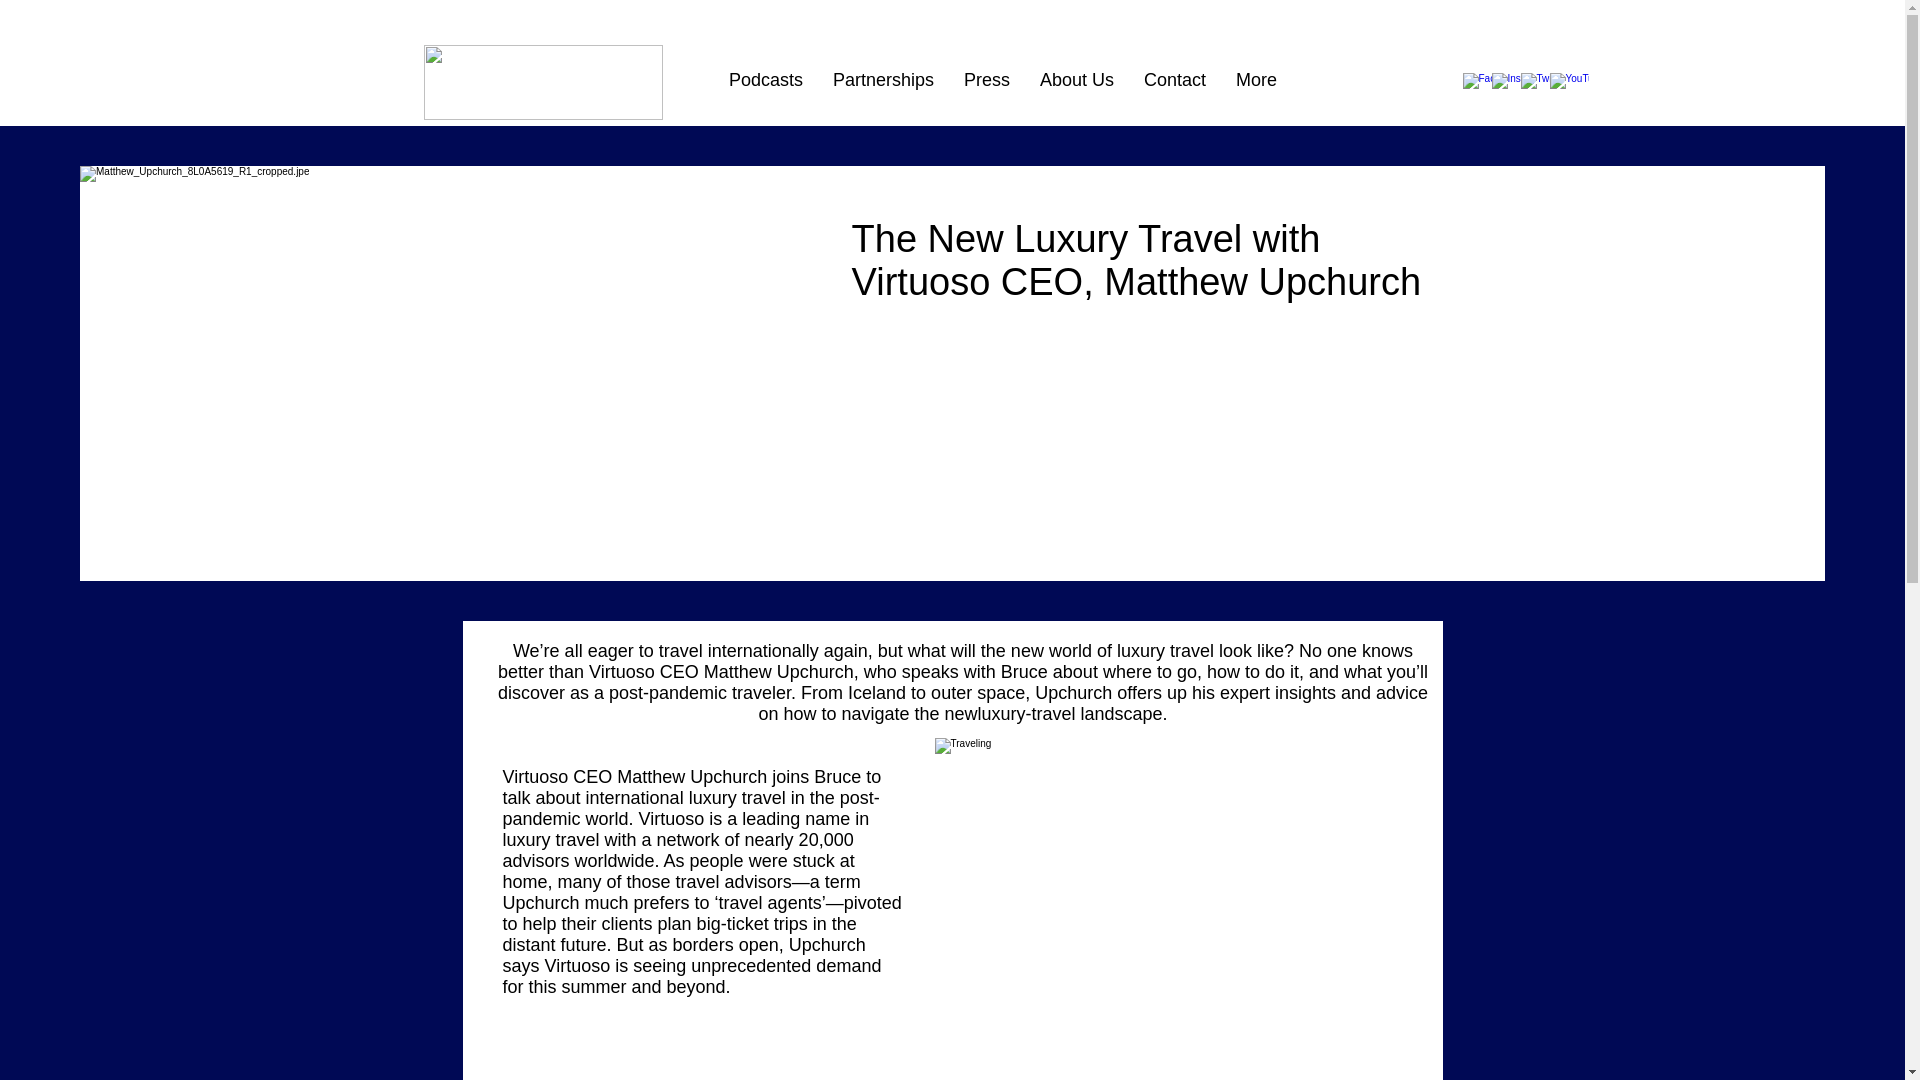  I want to click on About Us, so click(1076, 89).